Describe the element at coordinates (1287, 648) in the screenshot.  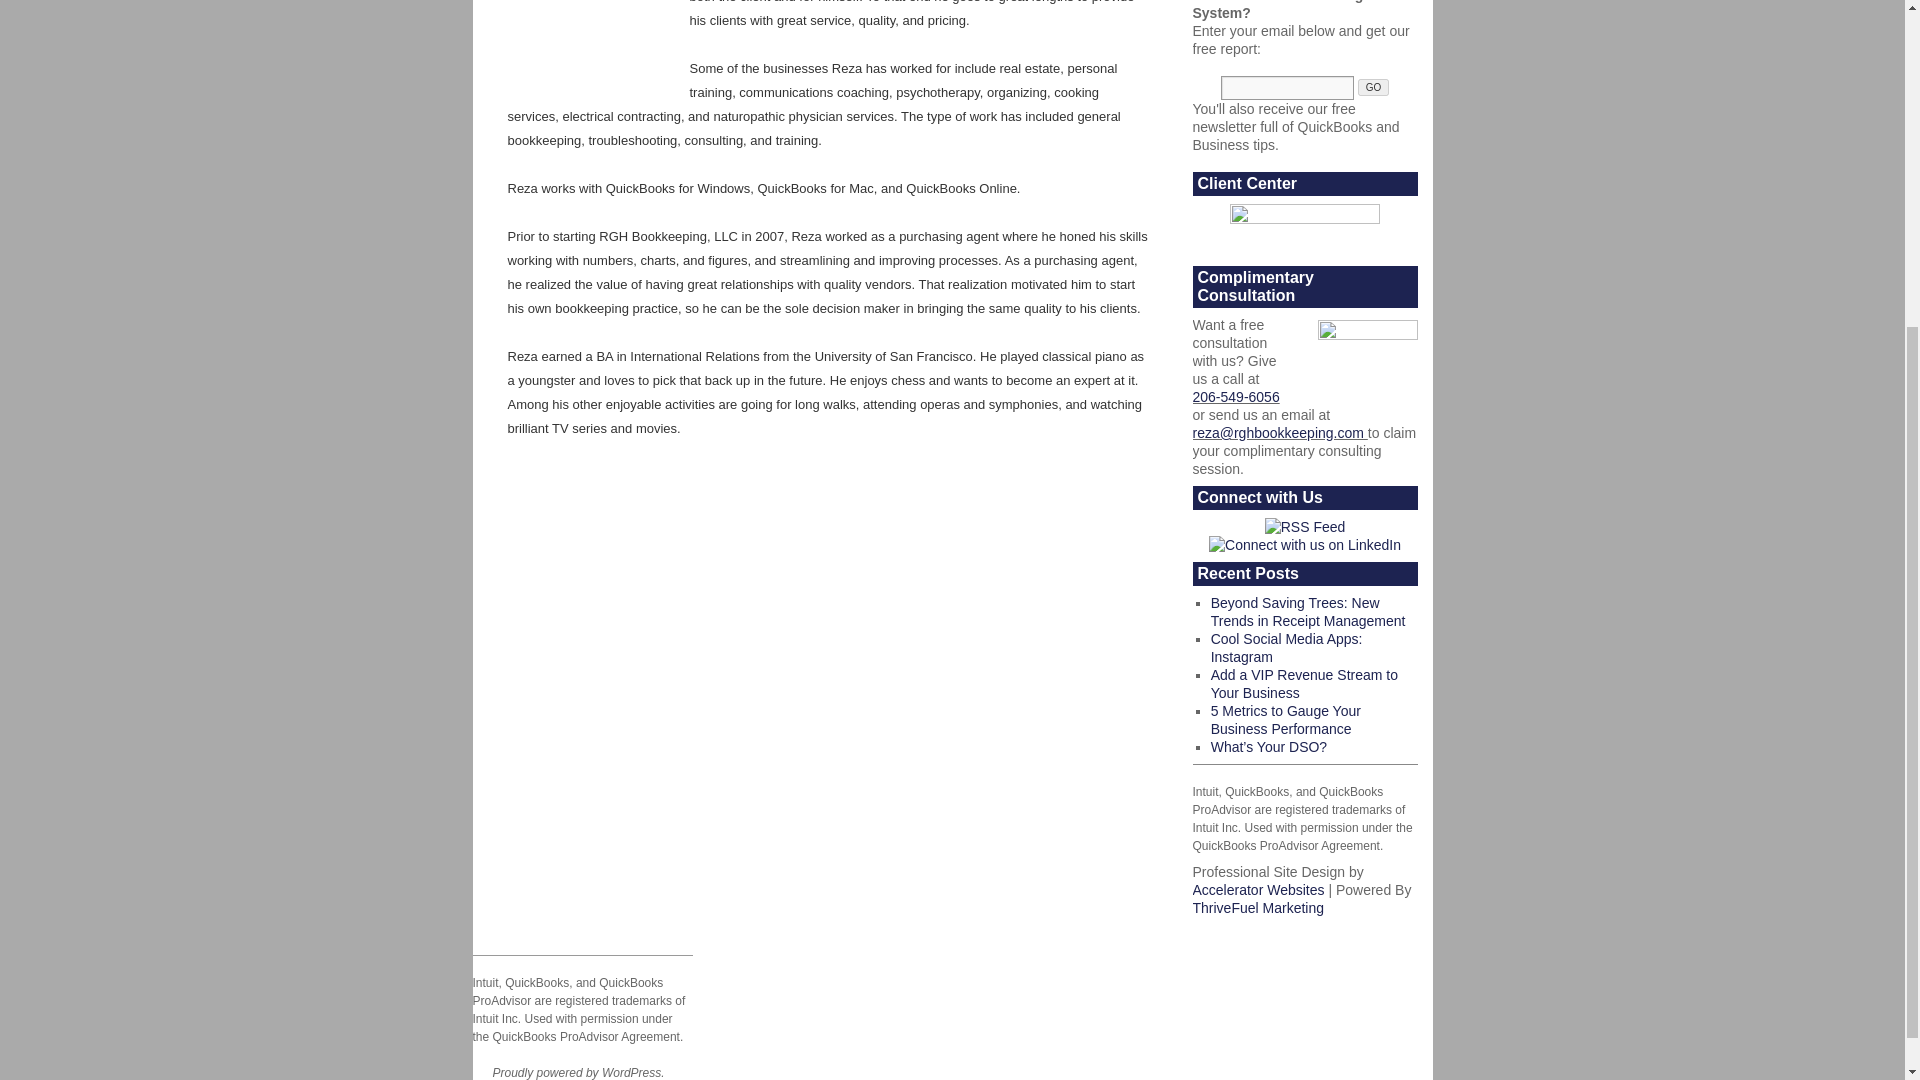
I see `Cool Social Media Apps: Instagram` at that location.